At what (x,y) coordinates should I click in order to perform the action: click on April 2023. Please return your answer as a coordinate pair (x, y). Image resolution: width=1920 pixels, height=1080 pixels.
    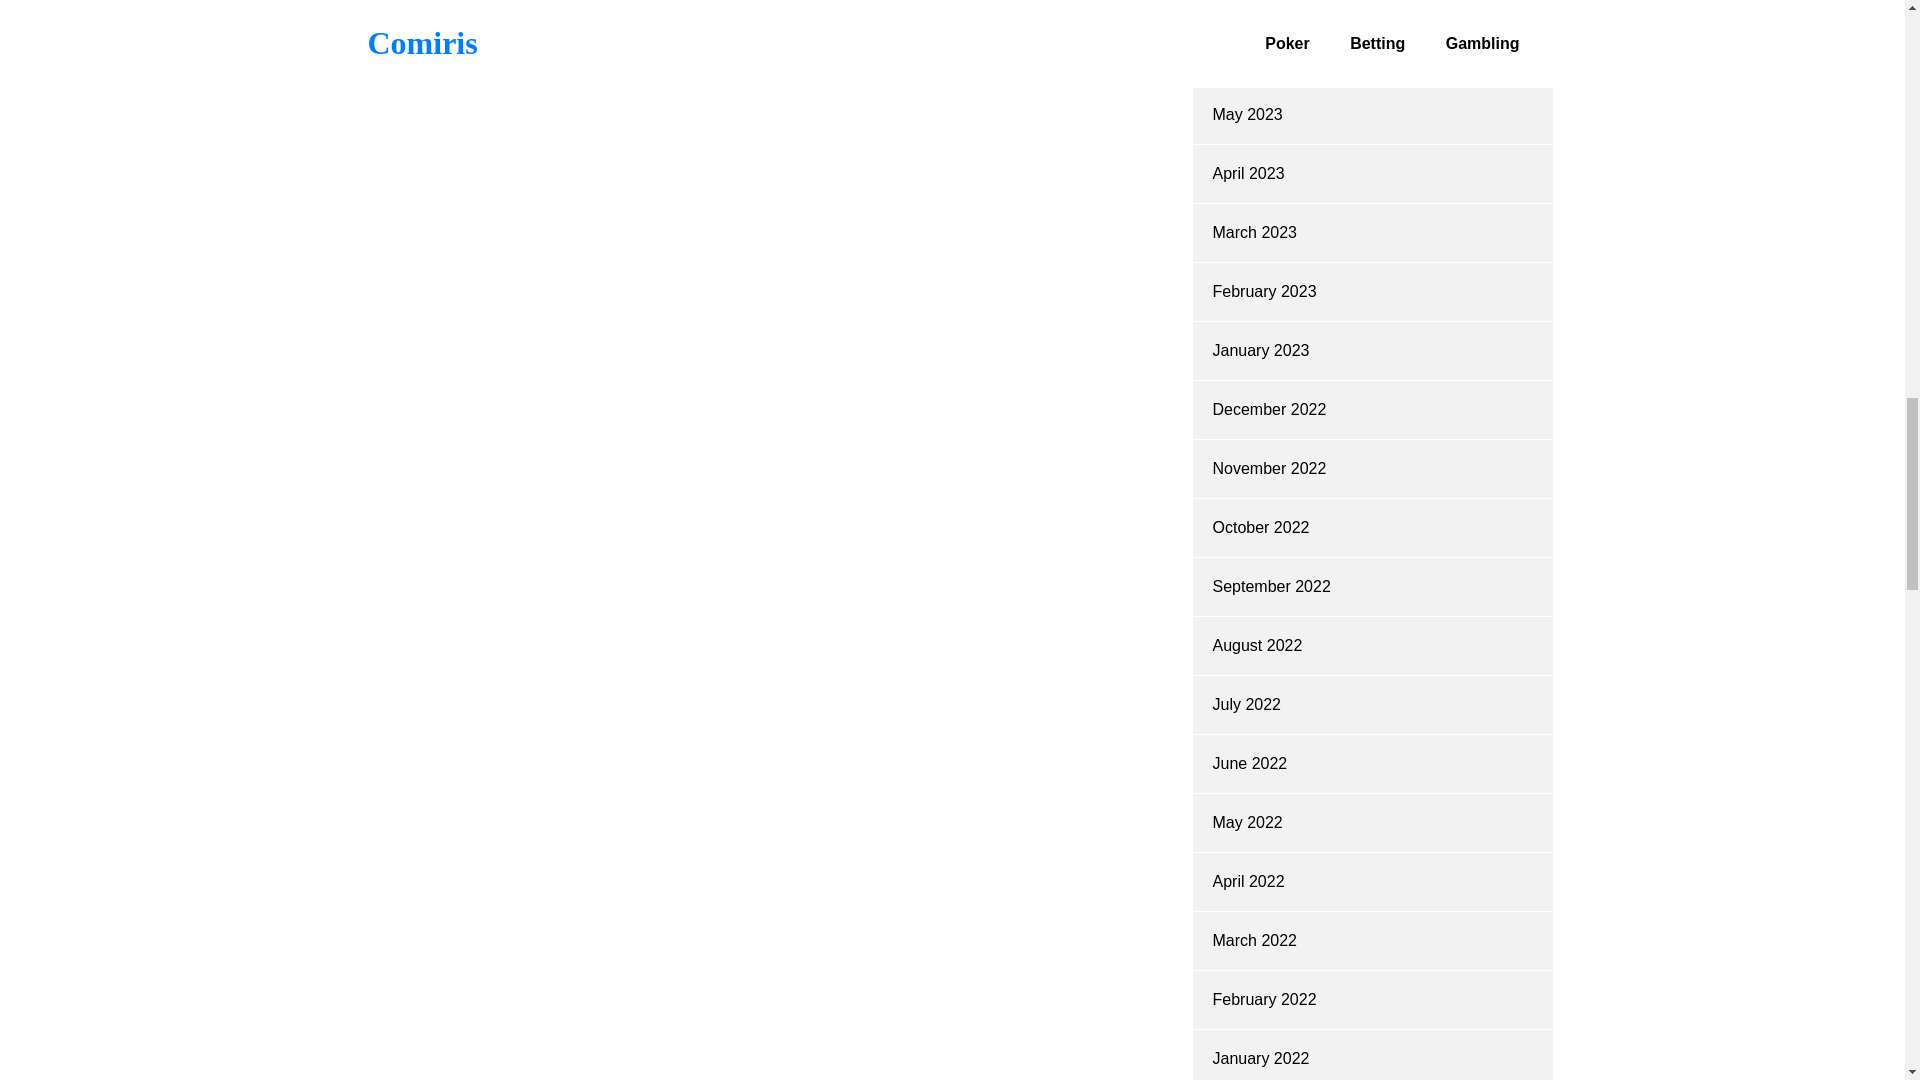
    Looking at the image, I should click on (1248, 174).